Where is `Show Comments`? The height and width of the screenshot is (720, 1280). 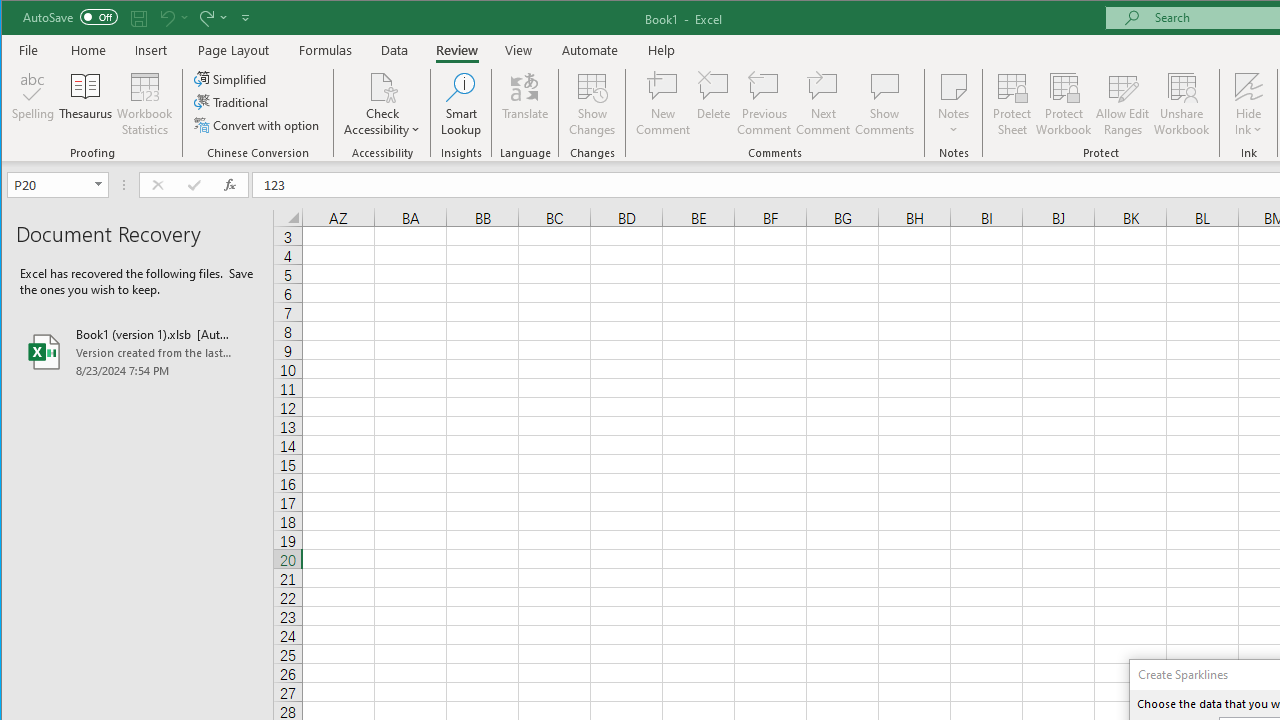
Show Comments is located at coordinates (884, 104).